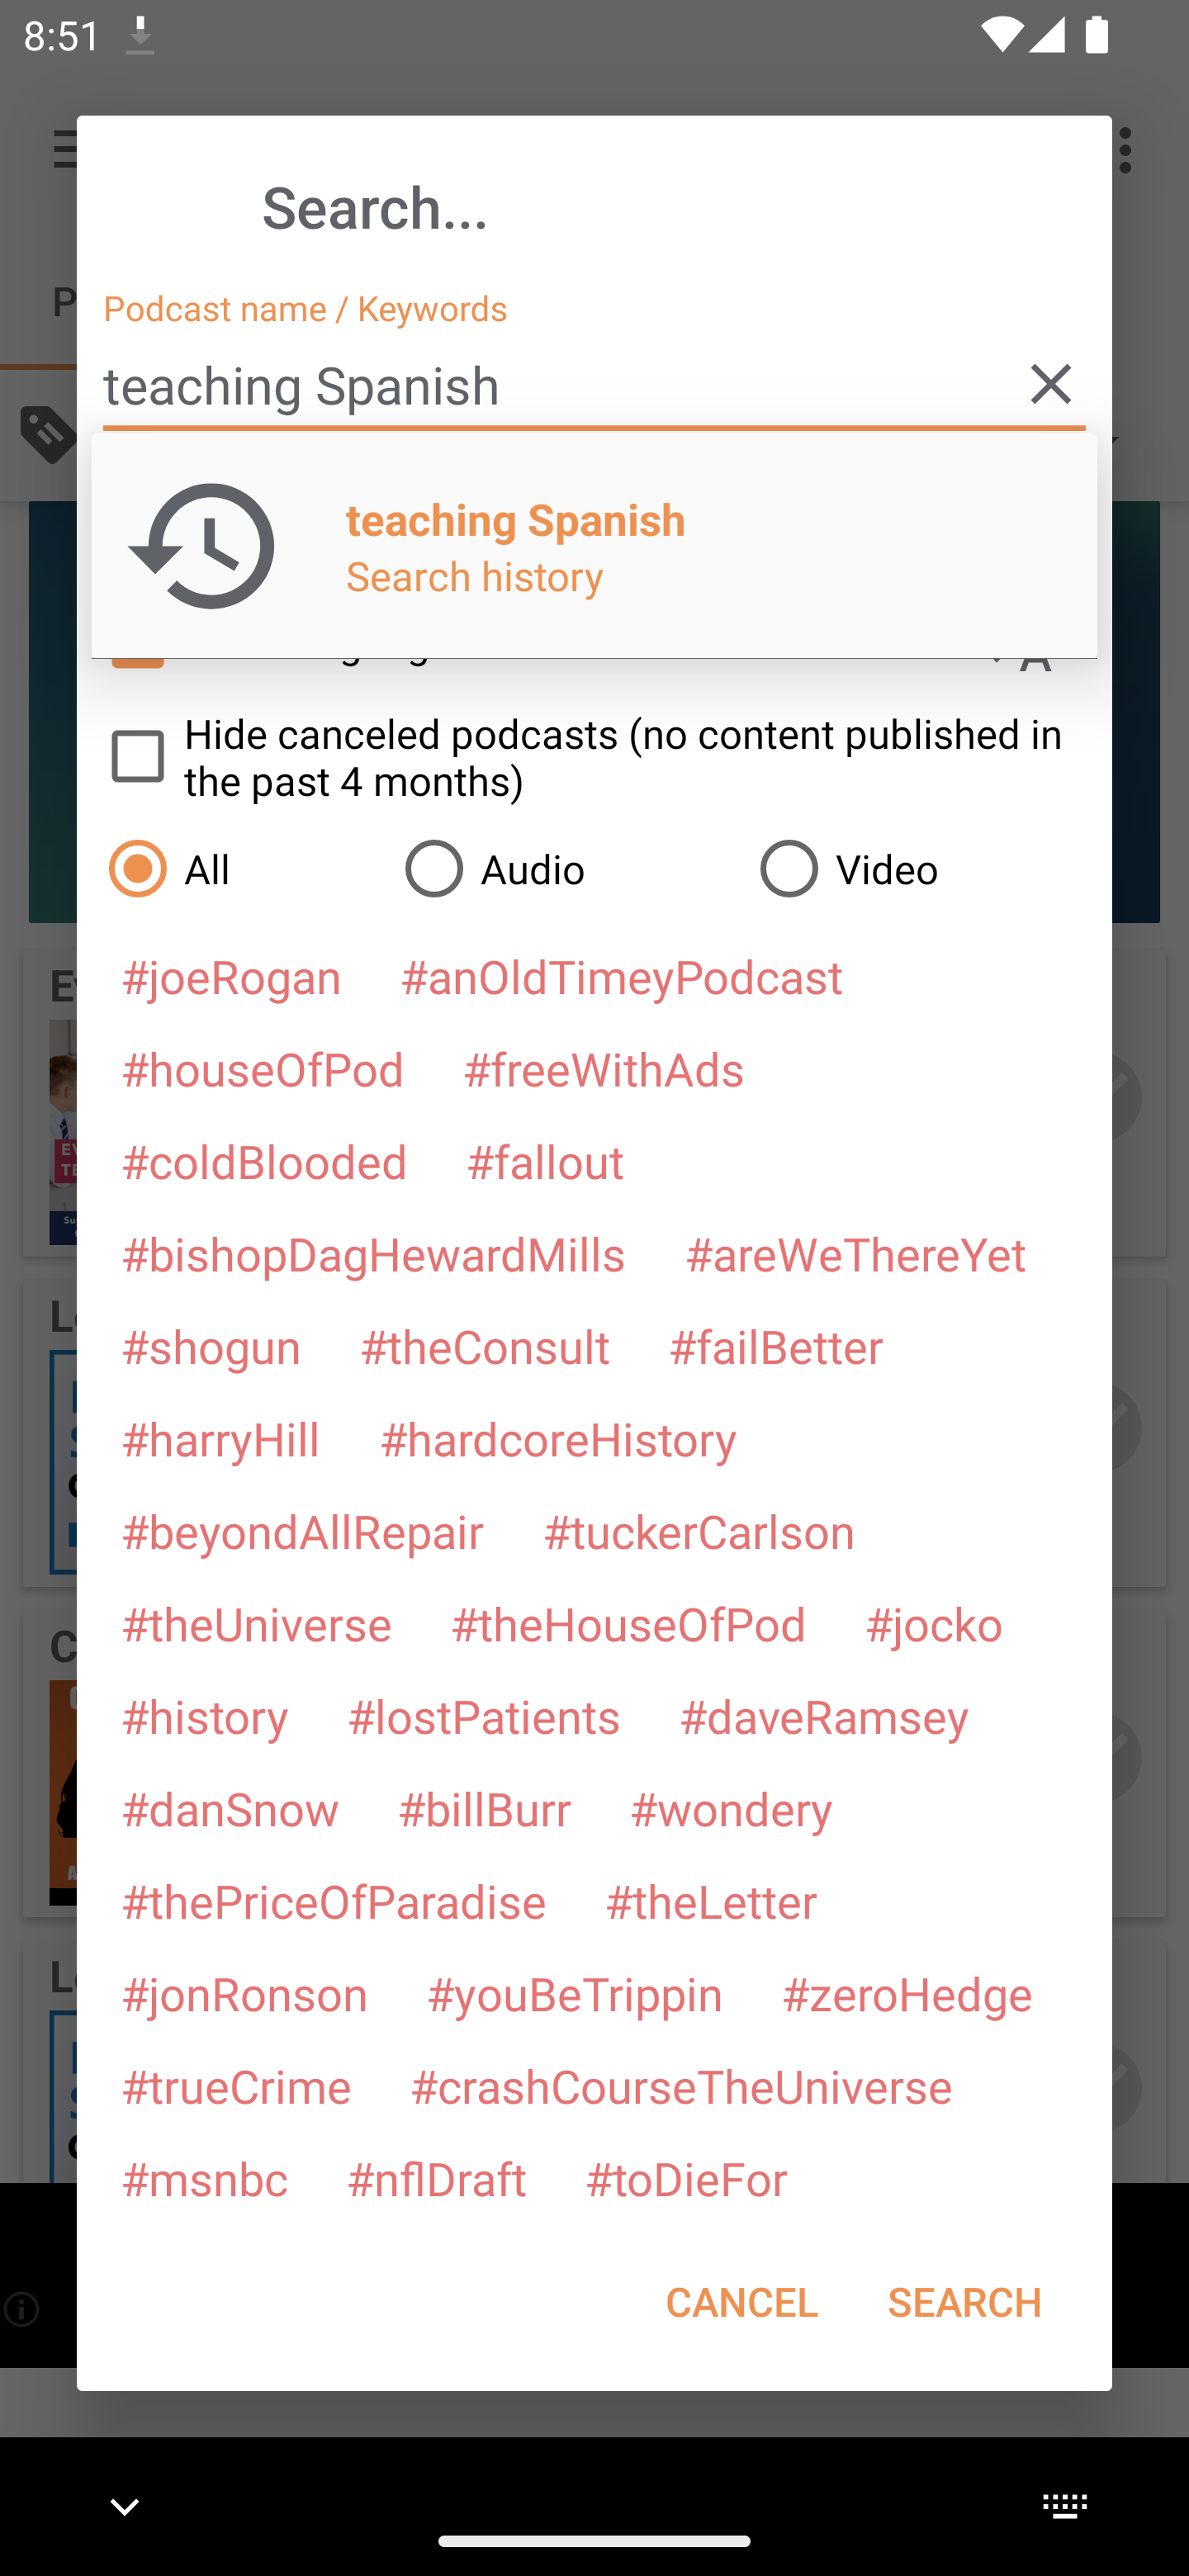 The height and width of the screenshot is (2576, 1189). I want to click on #msnbc, so click(203, 2177).